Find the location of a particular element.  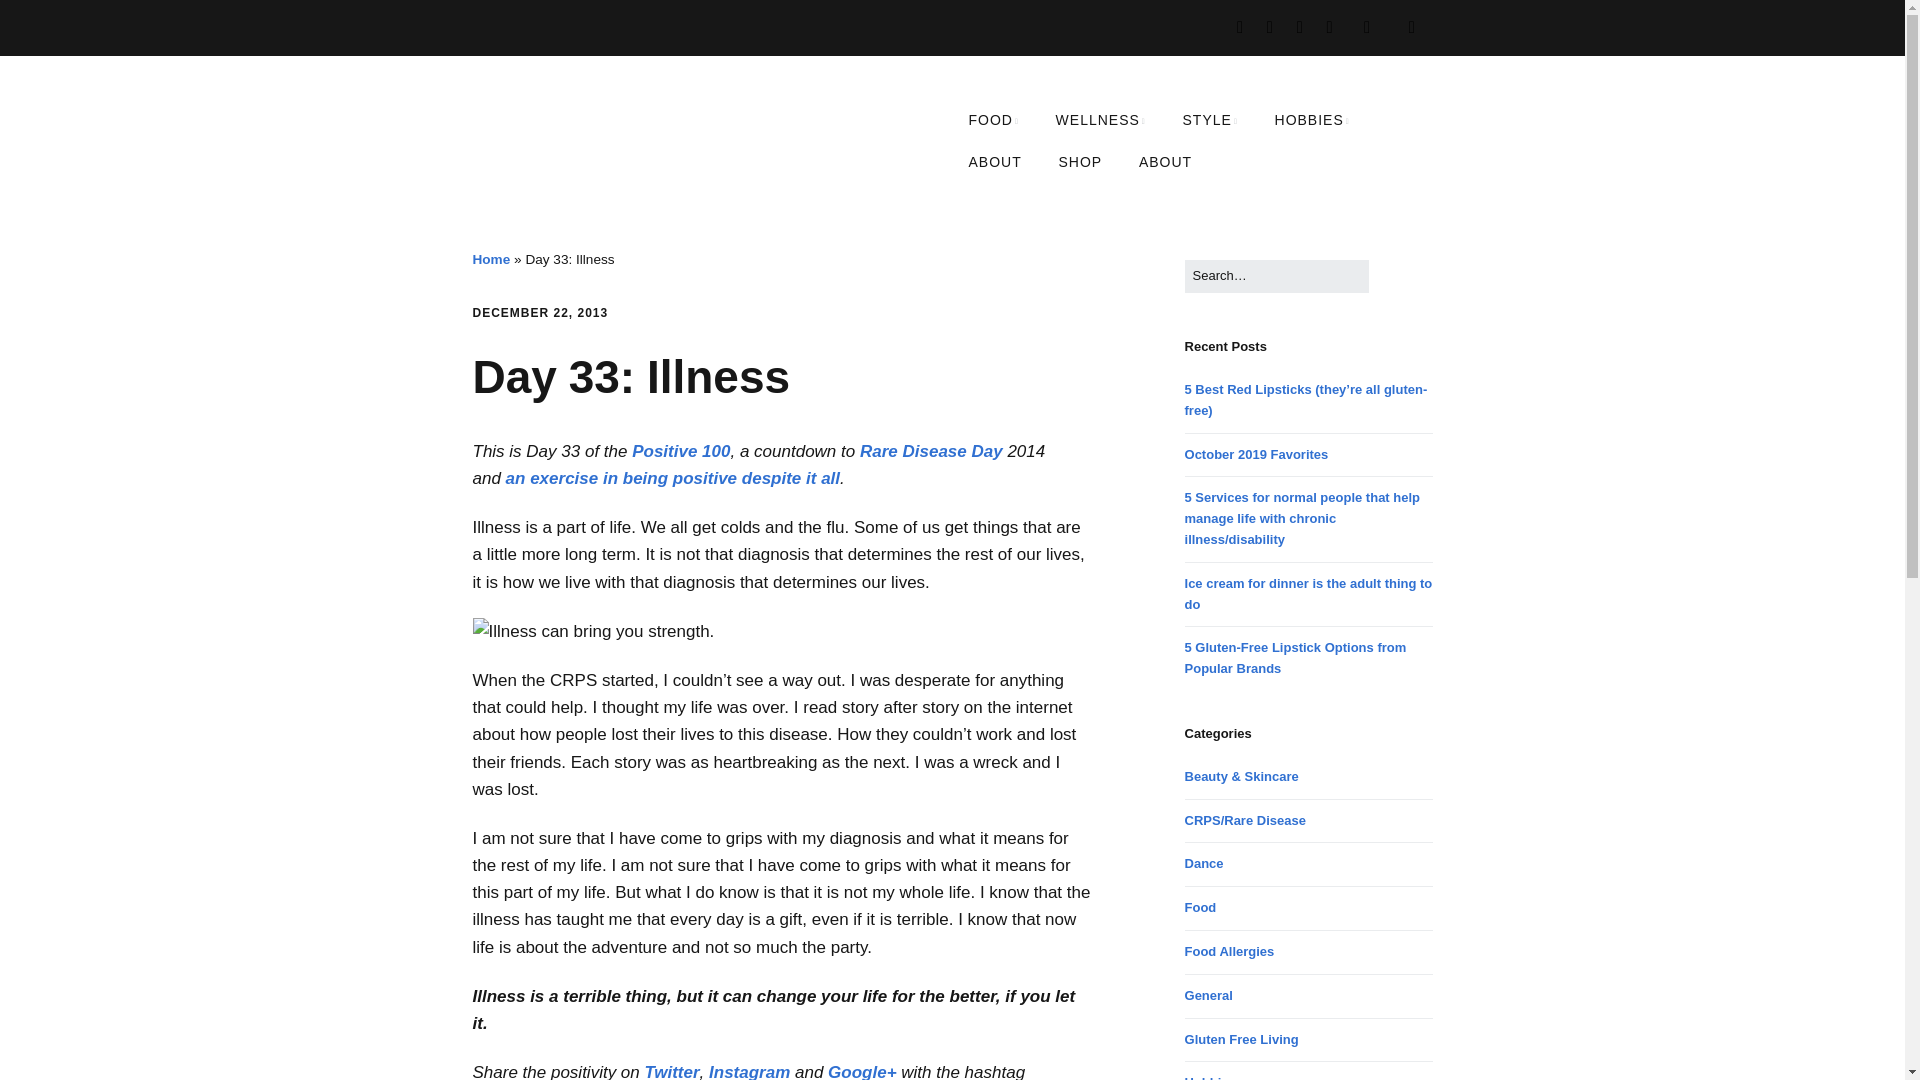

ABOUT is located at coordinates (1165, 162).